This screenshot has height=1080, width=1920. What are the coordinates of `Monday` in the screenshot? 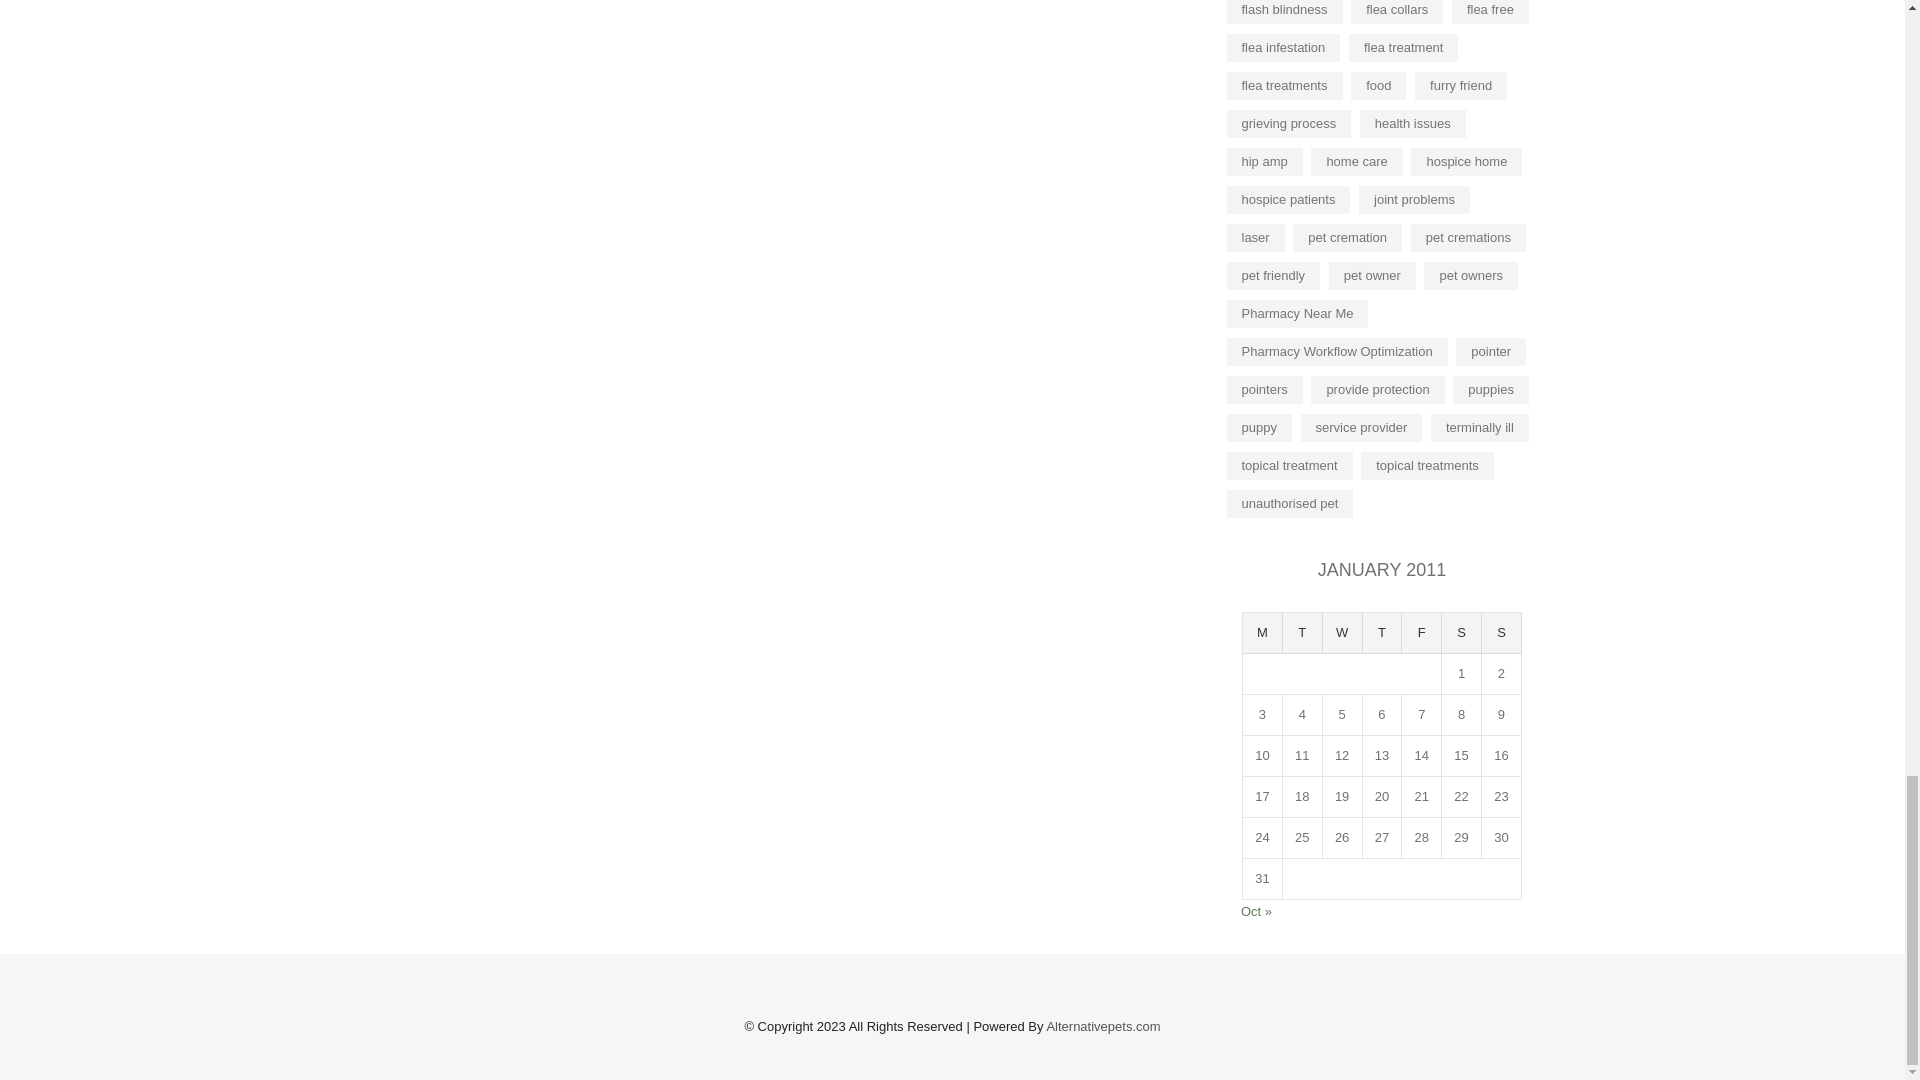 It's located at (1262, 634).